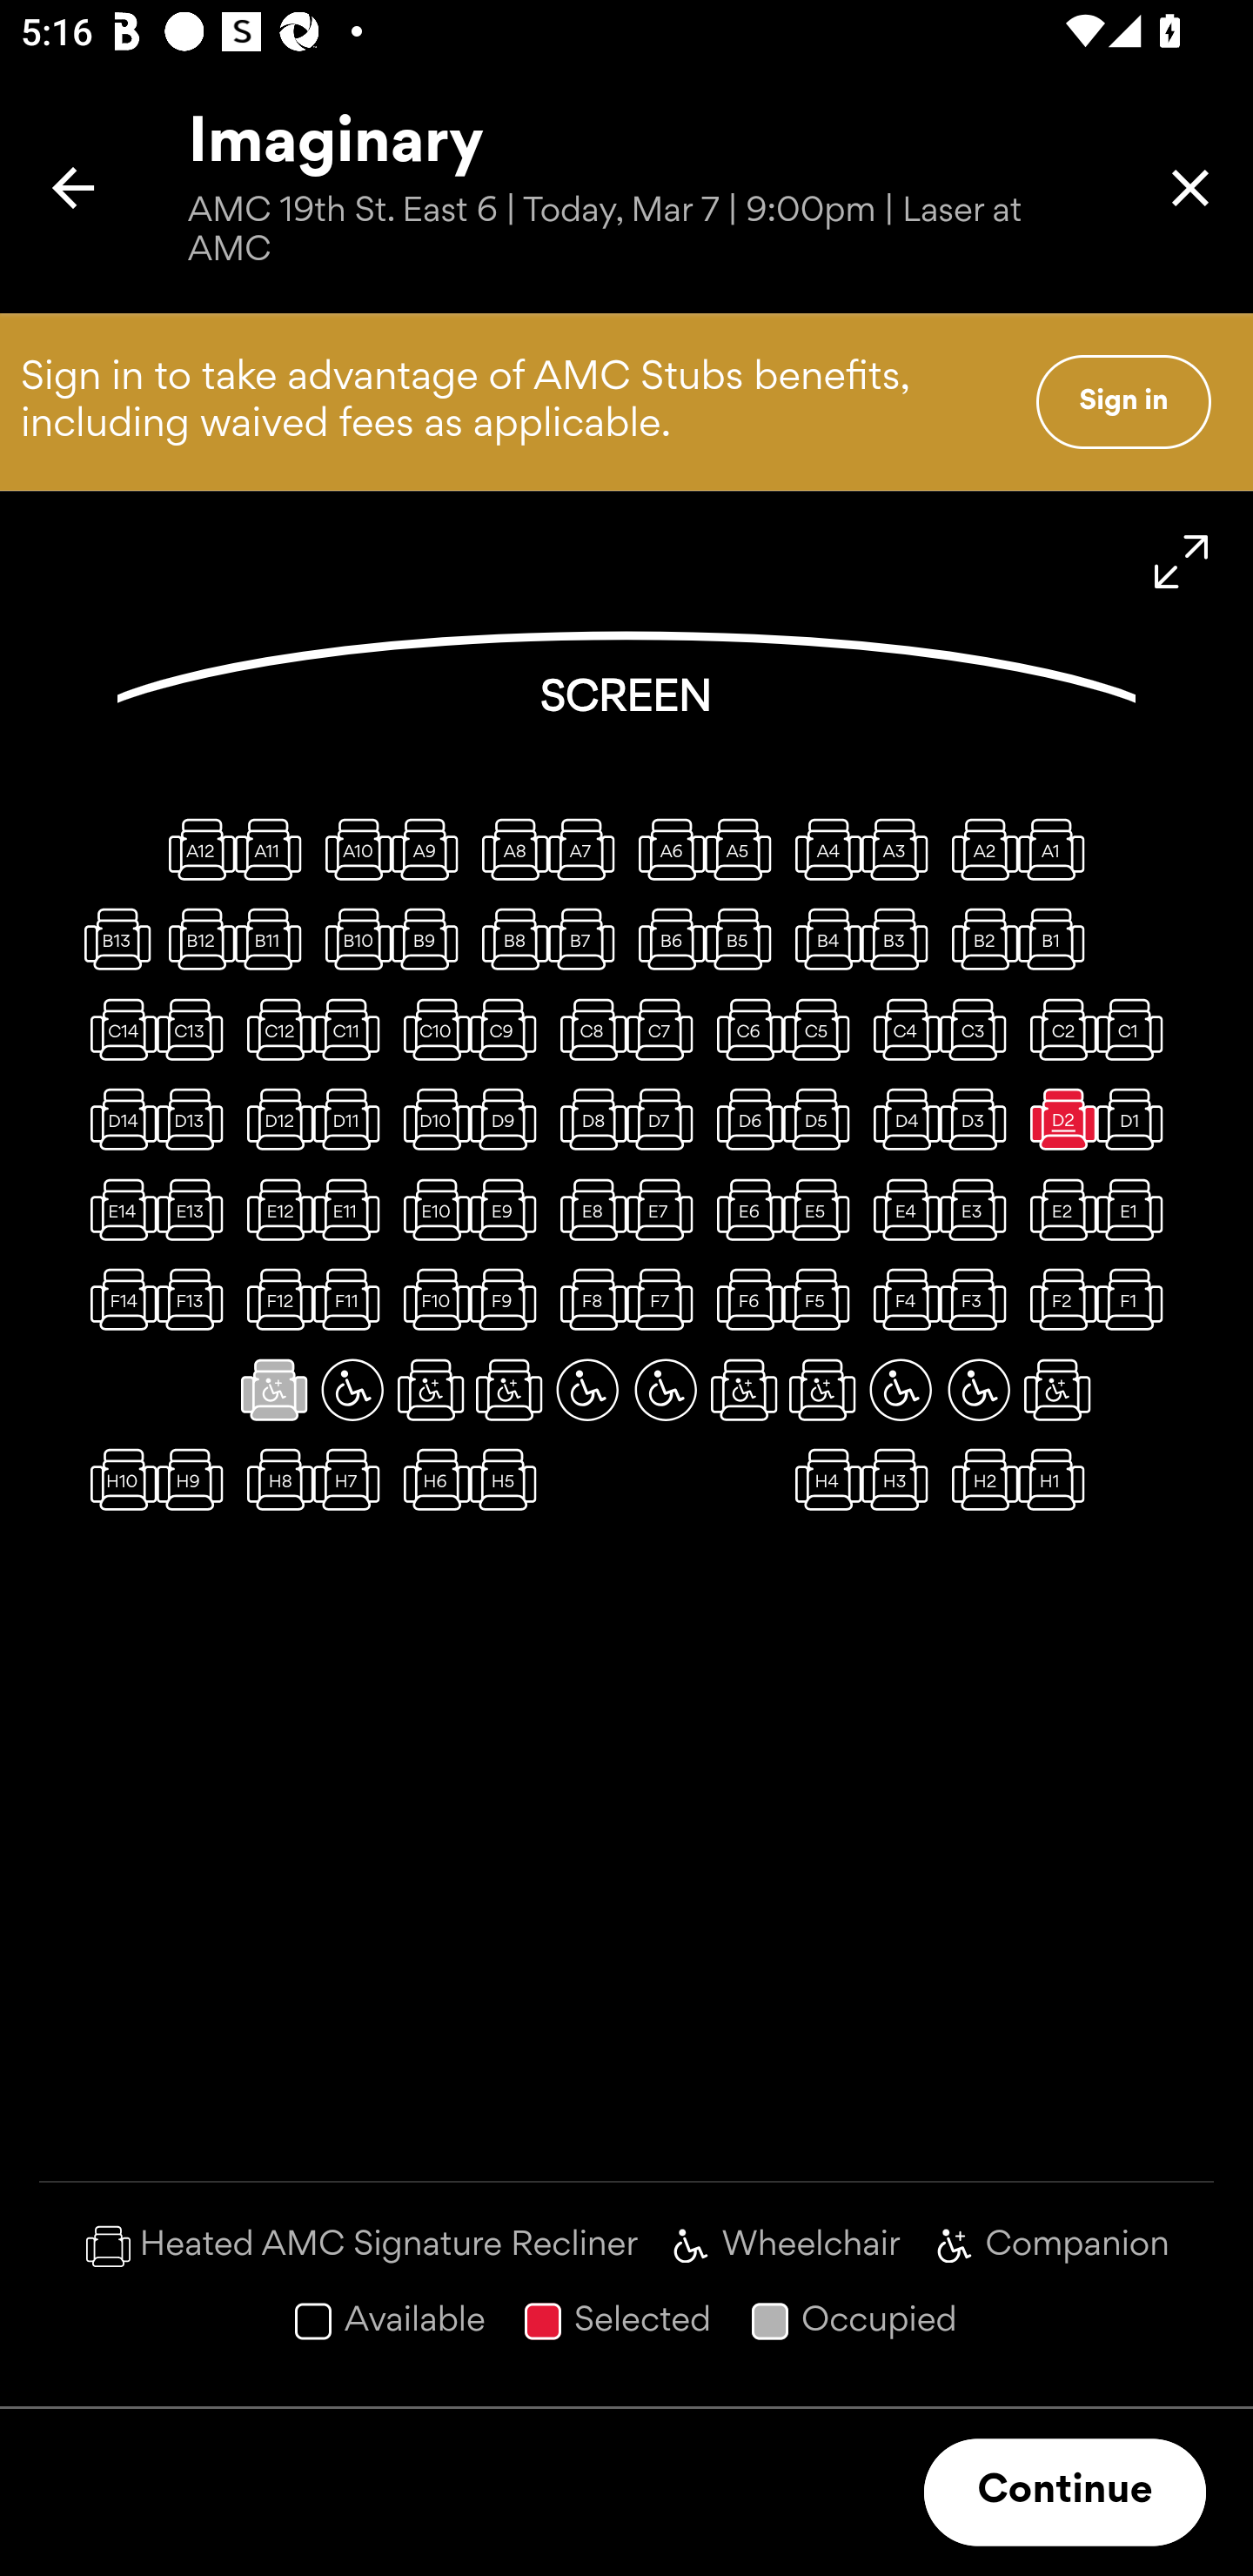  Describe the element at coordinates (73, 188) in the screenshot. I see `Back` at that location.